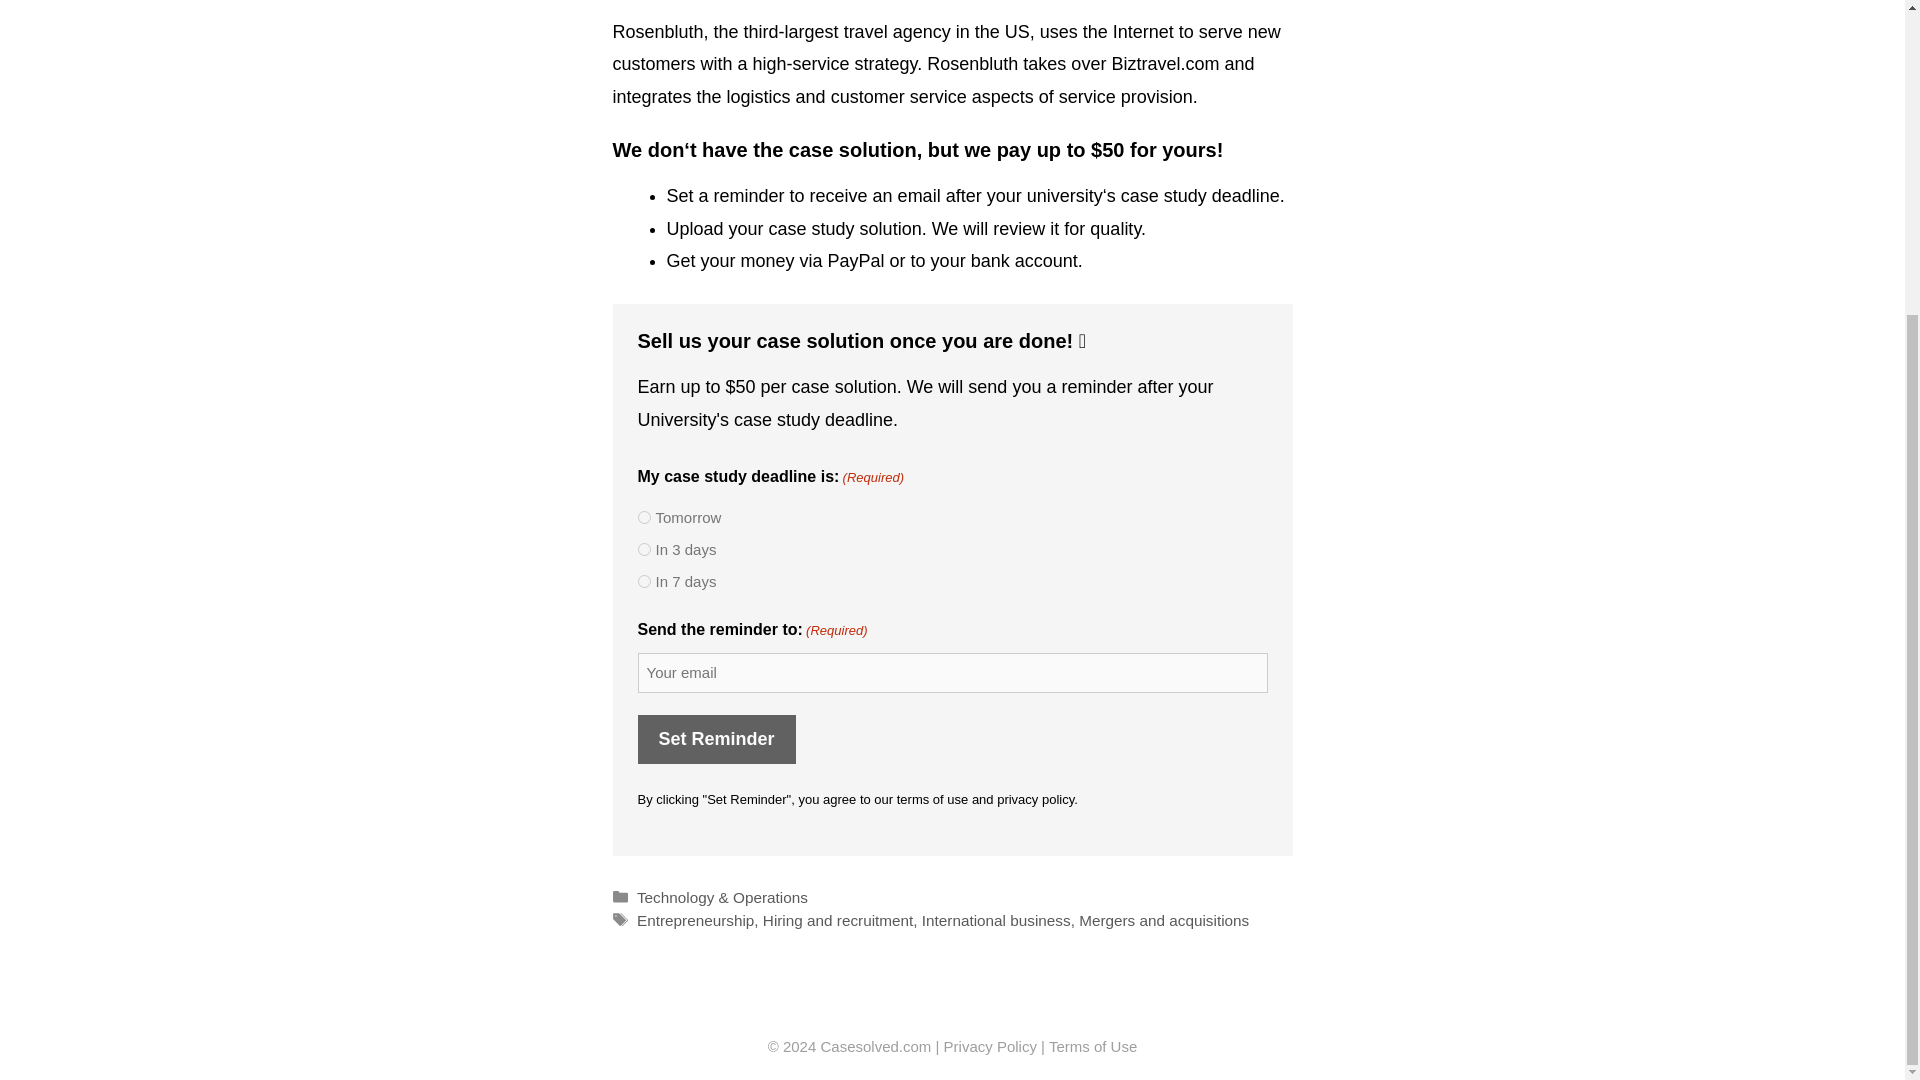 This screenshot has height=1080, width=1920. Describe the element at coordinates (1092, 1046) in the screenshot. I see `Terms of Use` at that location.